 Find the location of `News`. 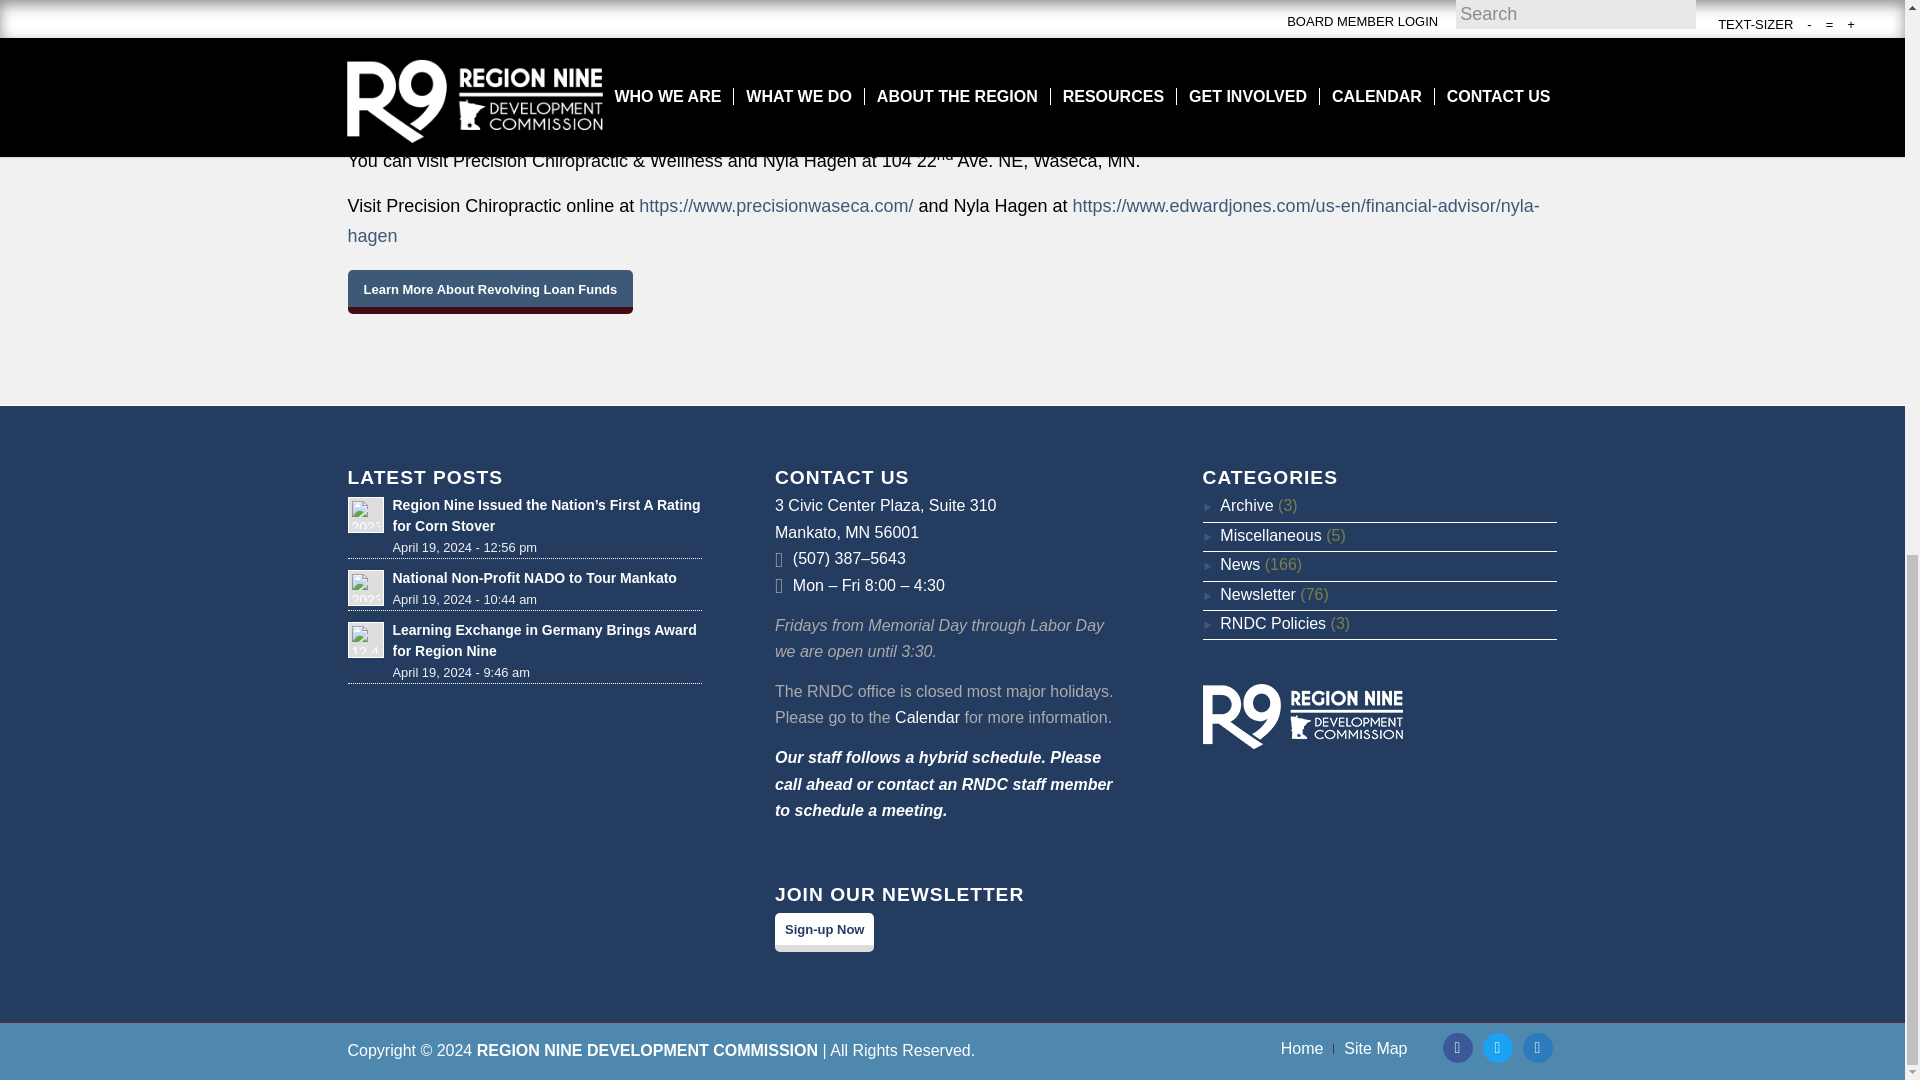

News is located at coordinates (1232, 564).